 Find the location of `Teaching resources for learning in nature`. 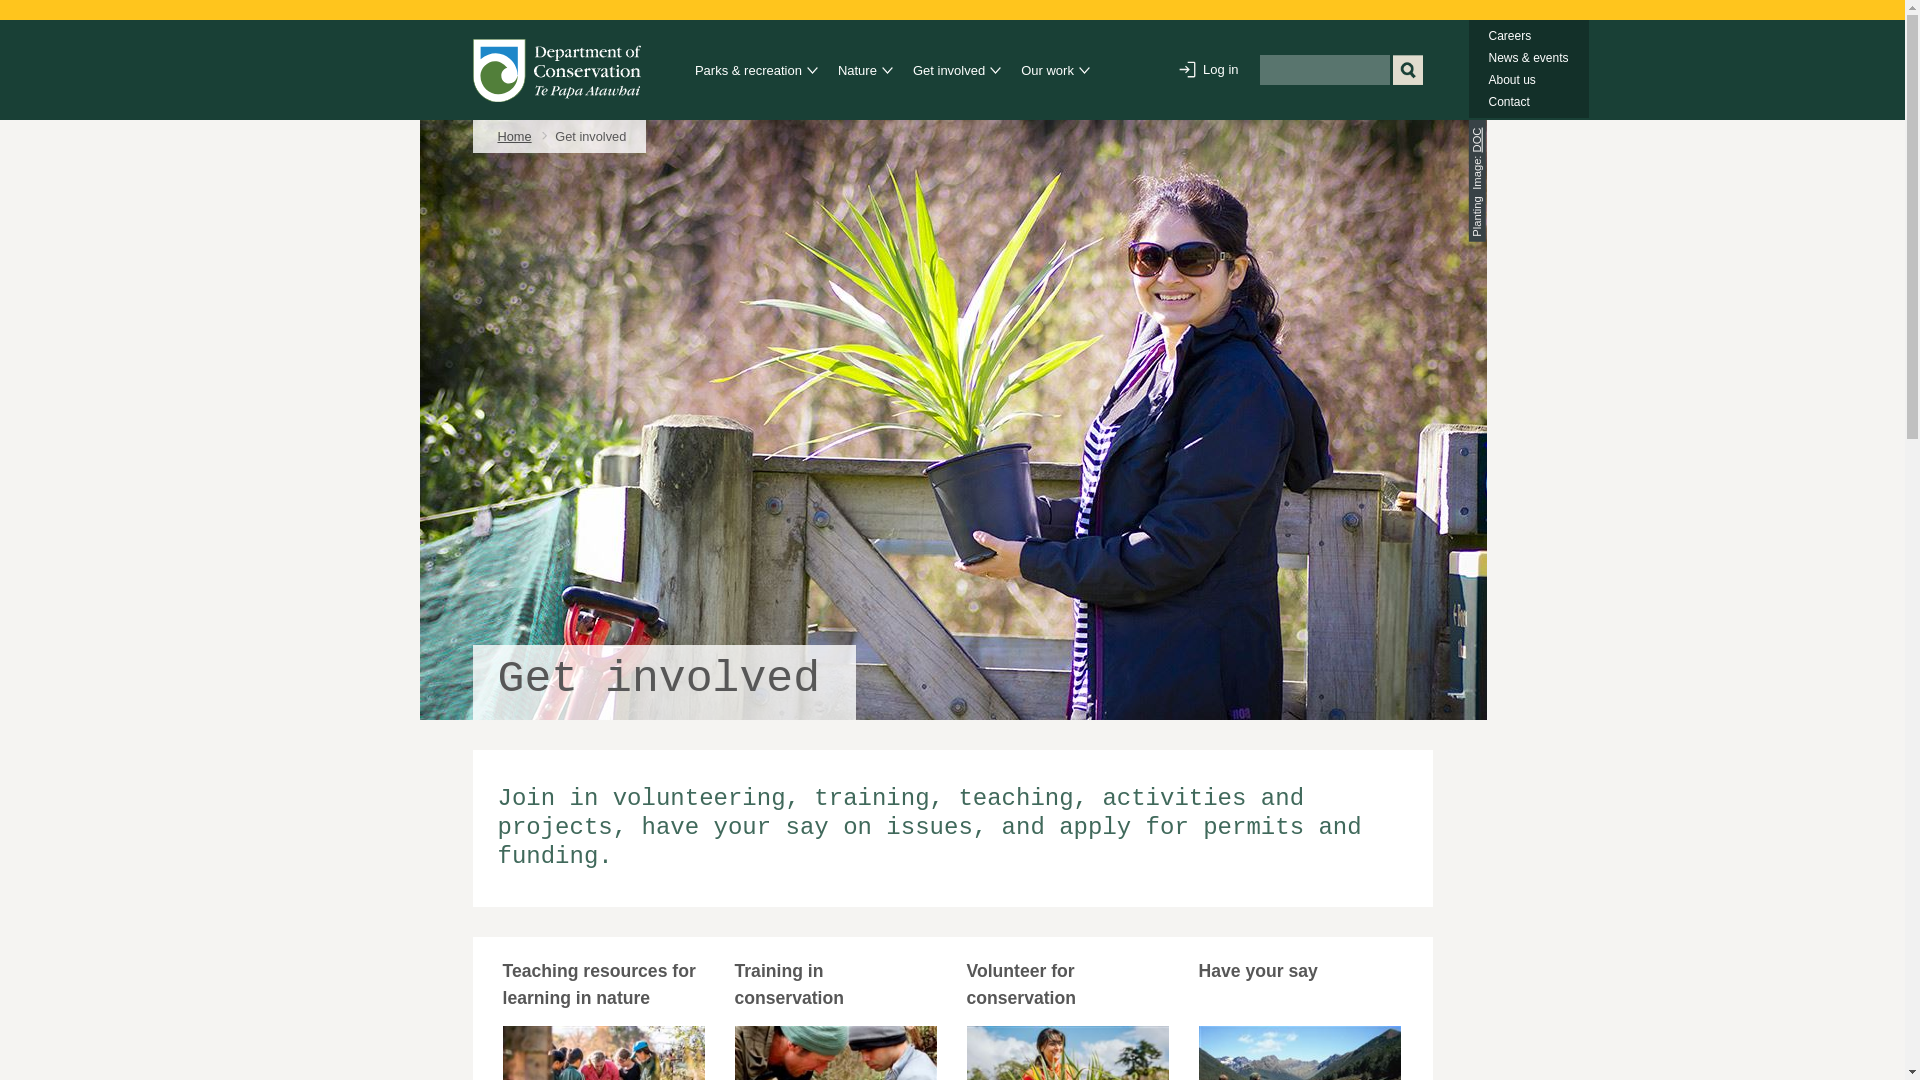

Teaching resources for learning in nature is located at coordinates (602, 1053).